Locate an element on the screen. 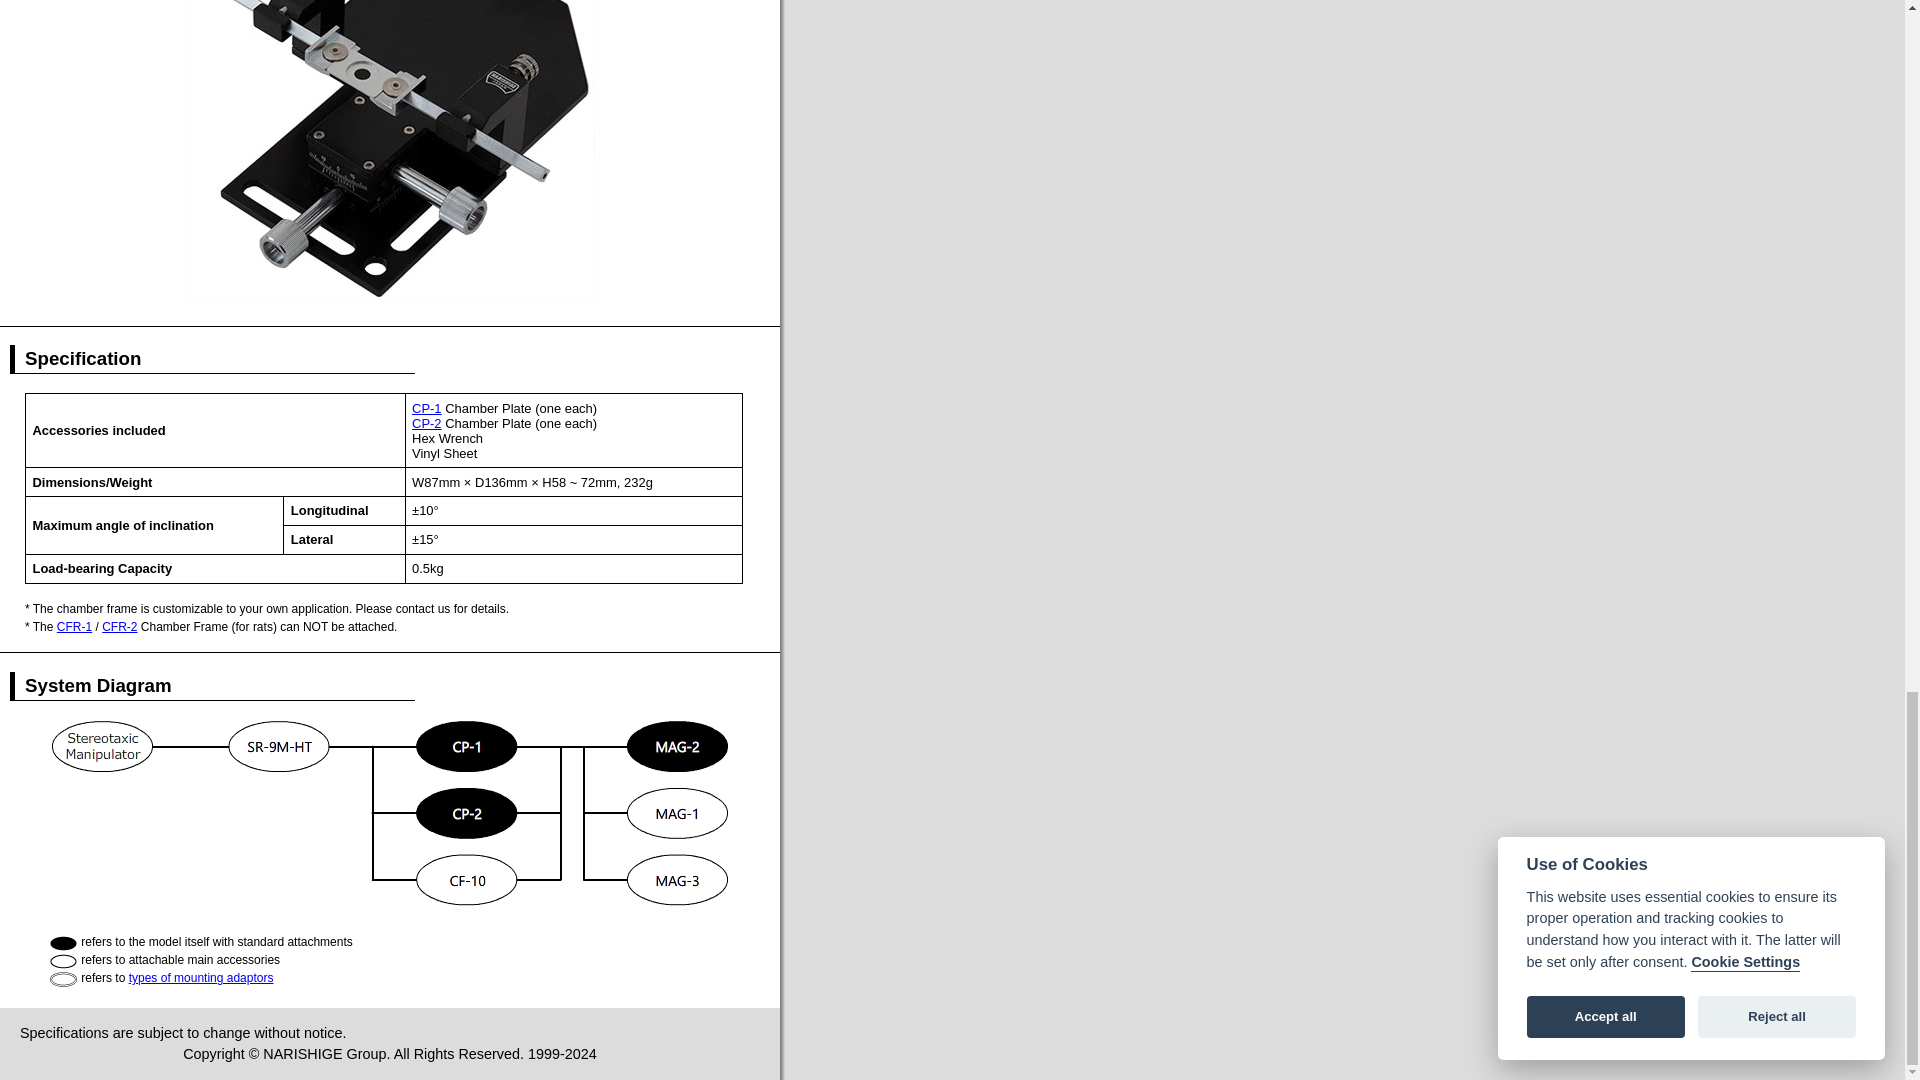  CFR-2 is located at coordinates (118, 626).